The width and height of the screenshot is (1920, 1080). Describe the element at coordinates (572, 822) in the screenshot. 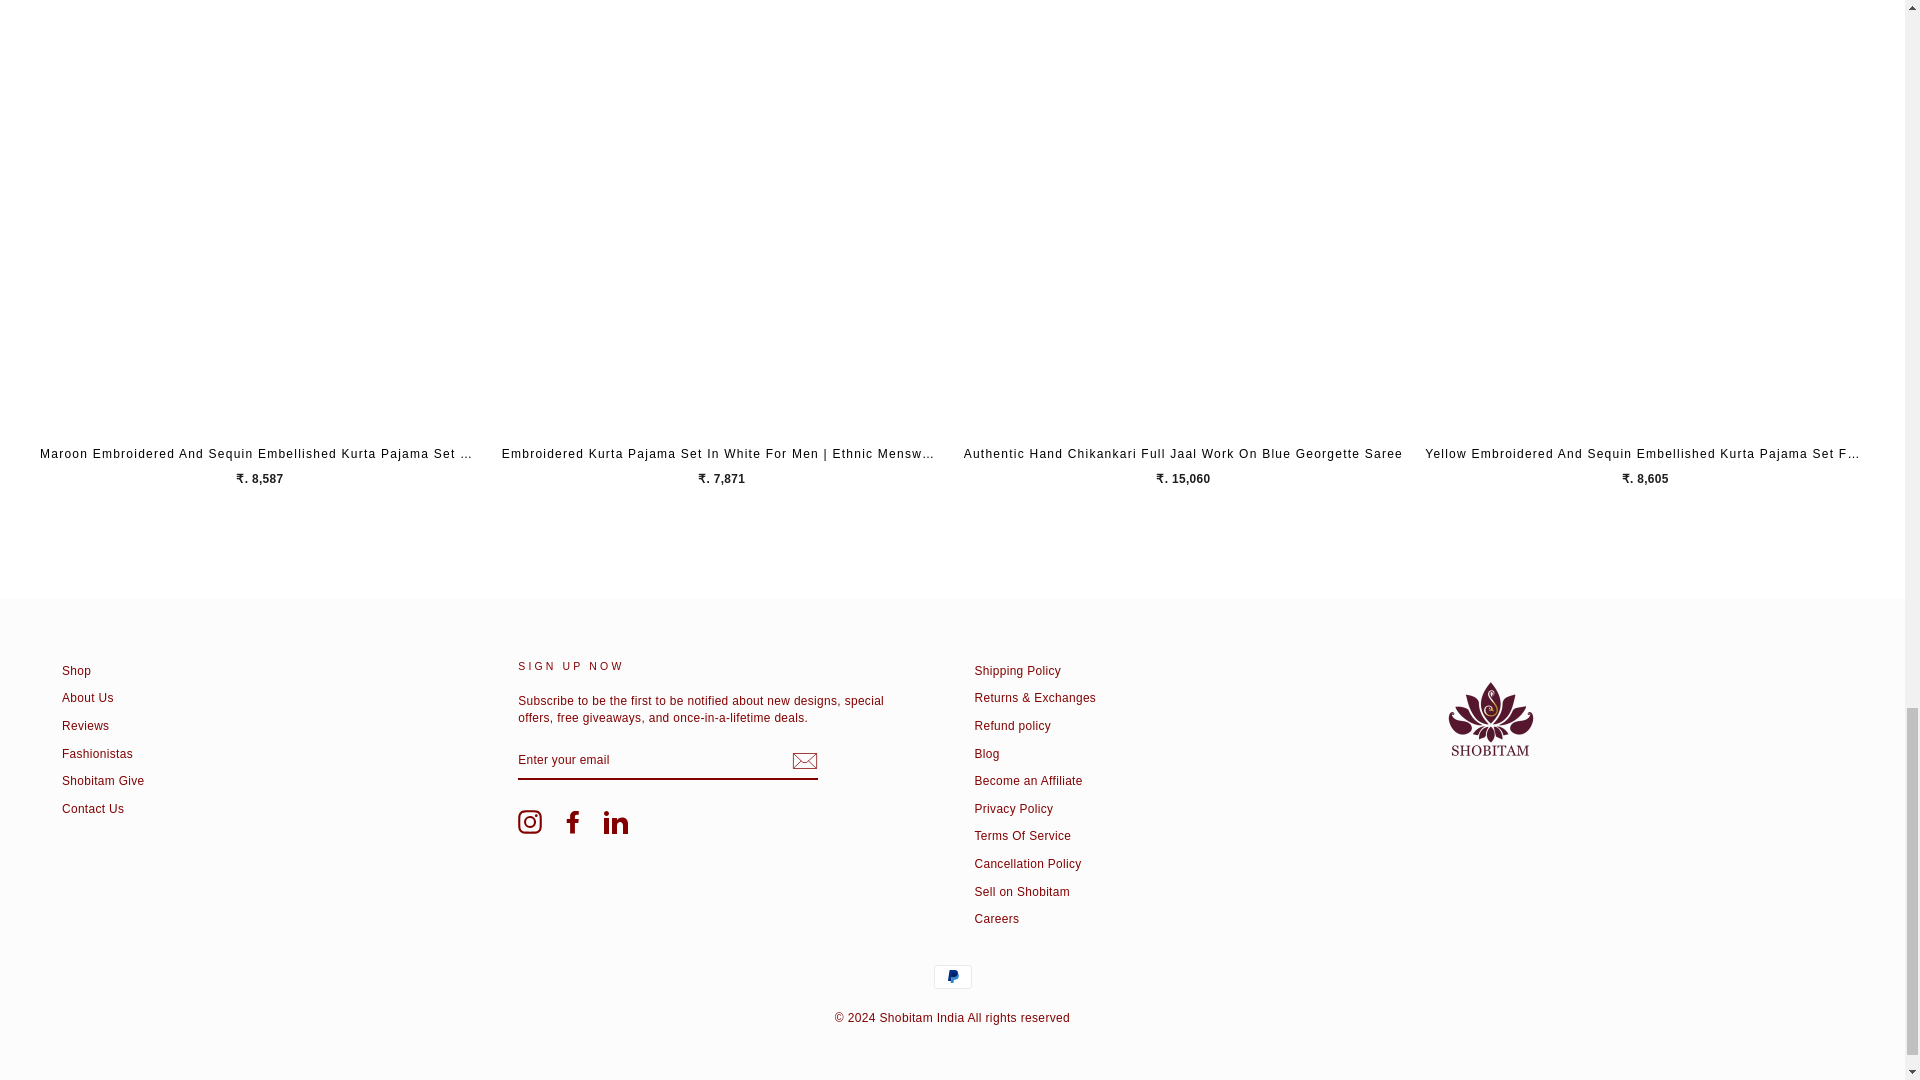

I see `Shobitam India on Facebook` at that location.